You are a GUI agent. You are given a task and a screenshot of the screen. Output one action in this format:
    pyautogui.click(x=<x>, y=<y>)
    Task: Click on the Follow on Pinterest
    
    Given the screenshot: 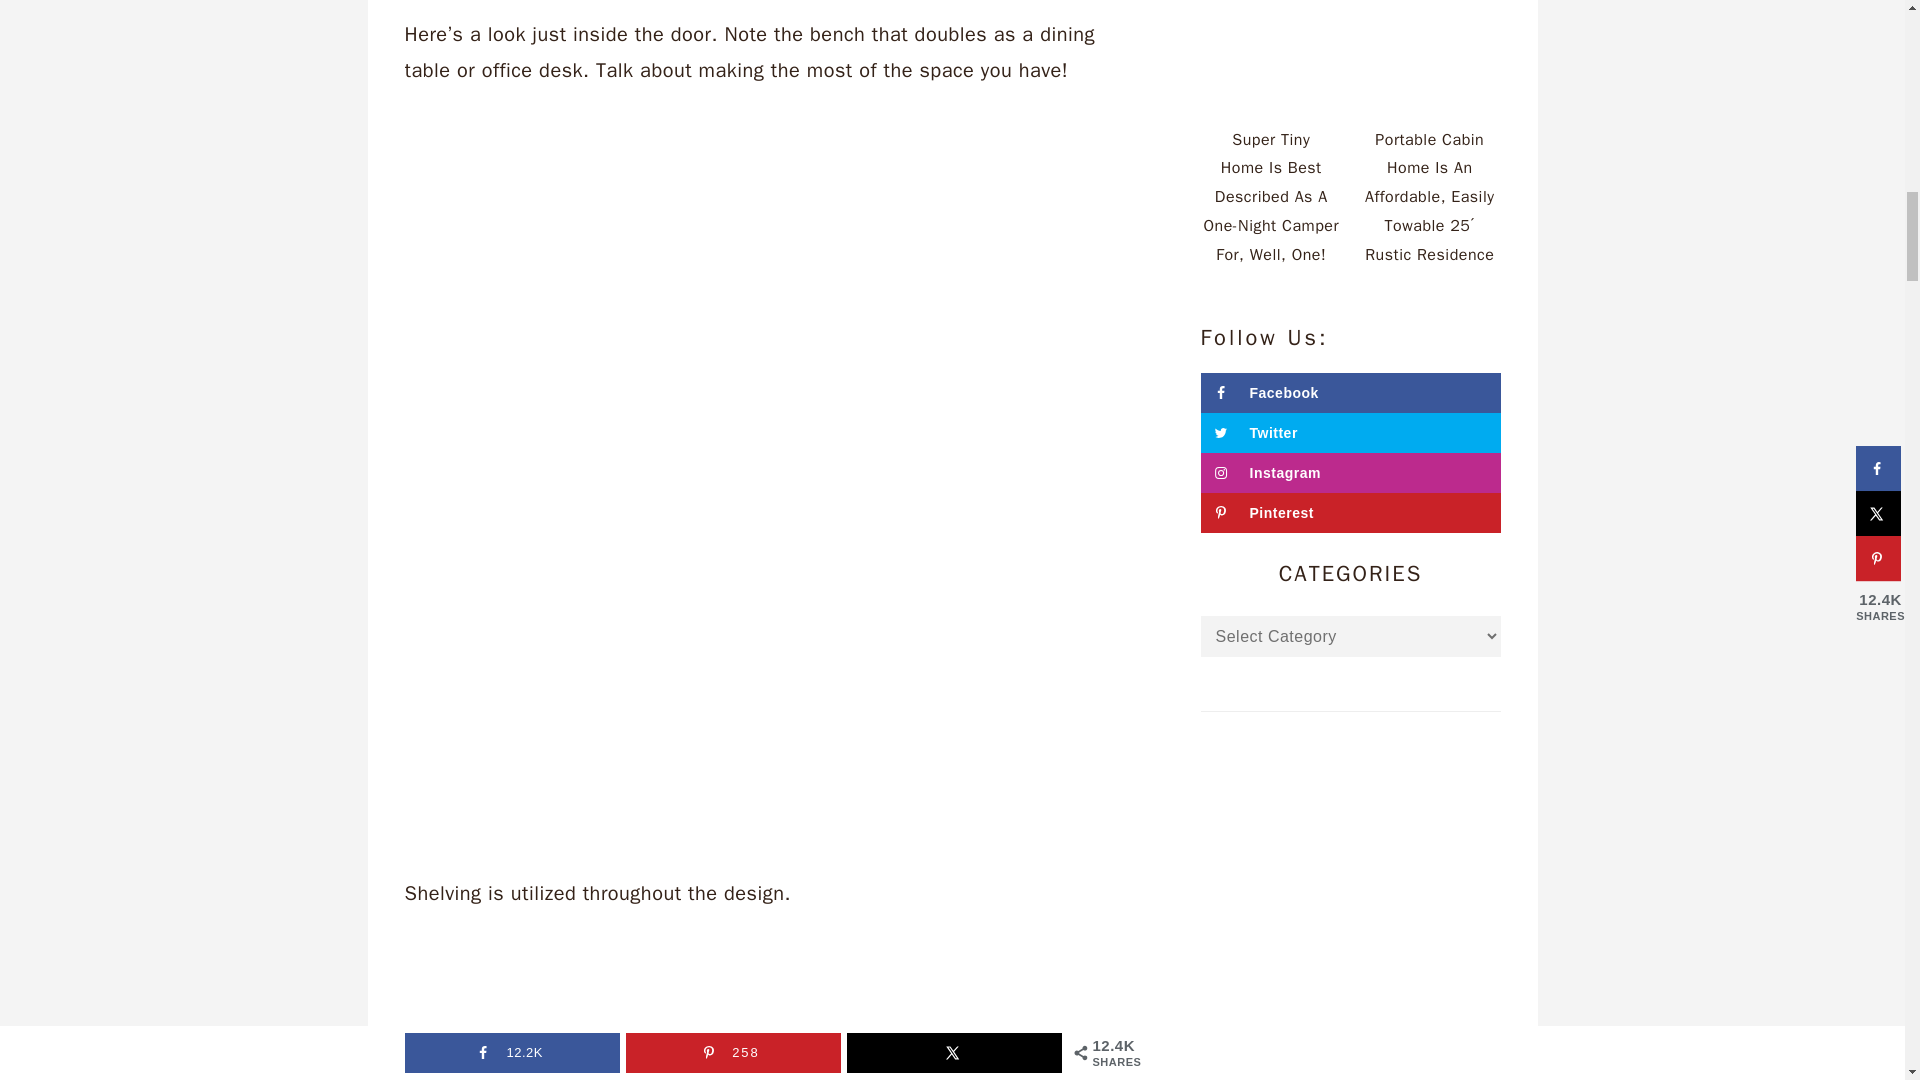 What is the action you would take?
    pyautogui.click(x=1350, y=512)
    